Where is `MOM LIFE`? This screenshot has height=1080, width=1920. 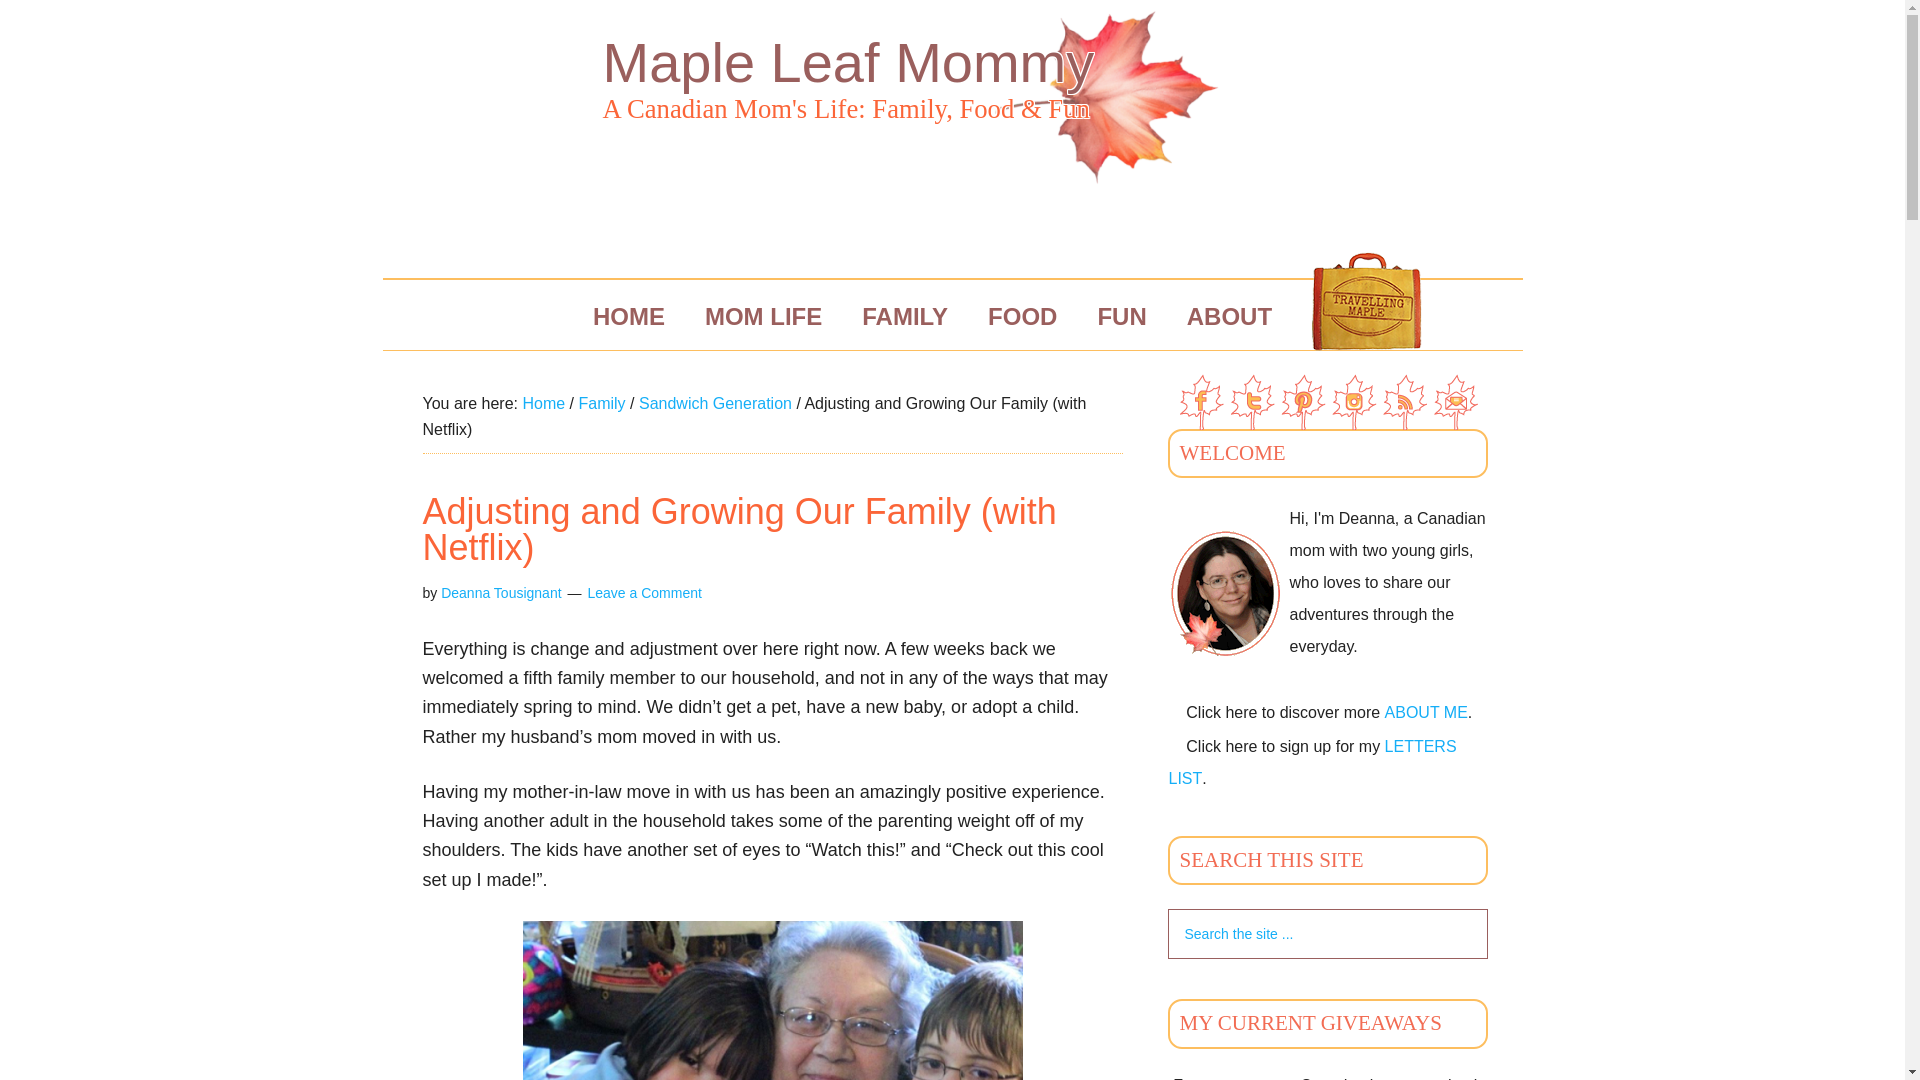 MOM LIFE is located at coordinates (764, 316).